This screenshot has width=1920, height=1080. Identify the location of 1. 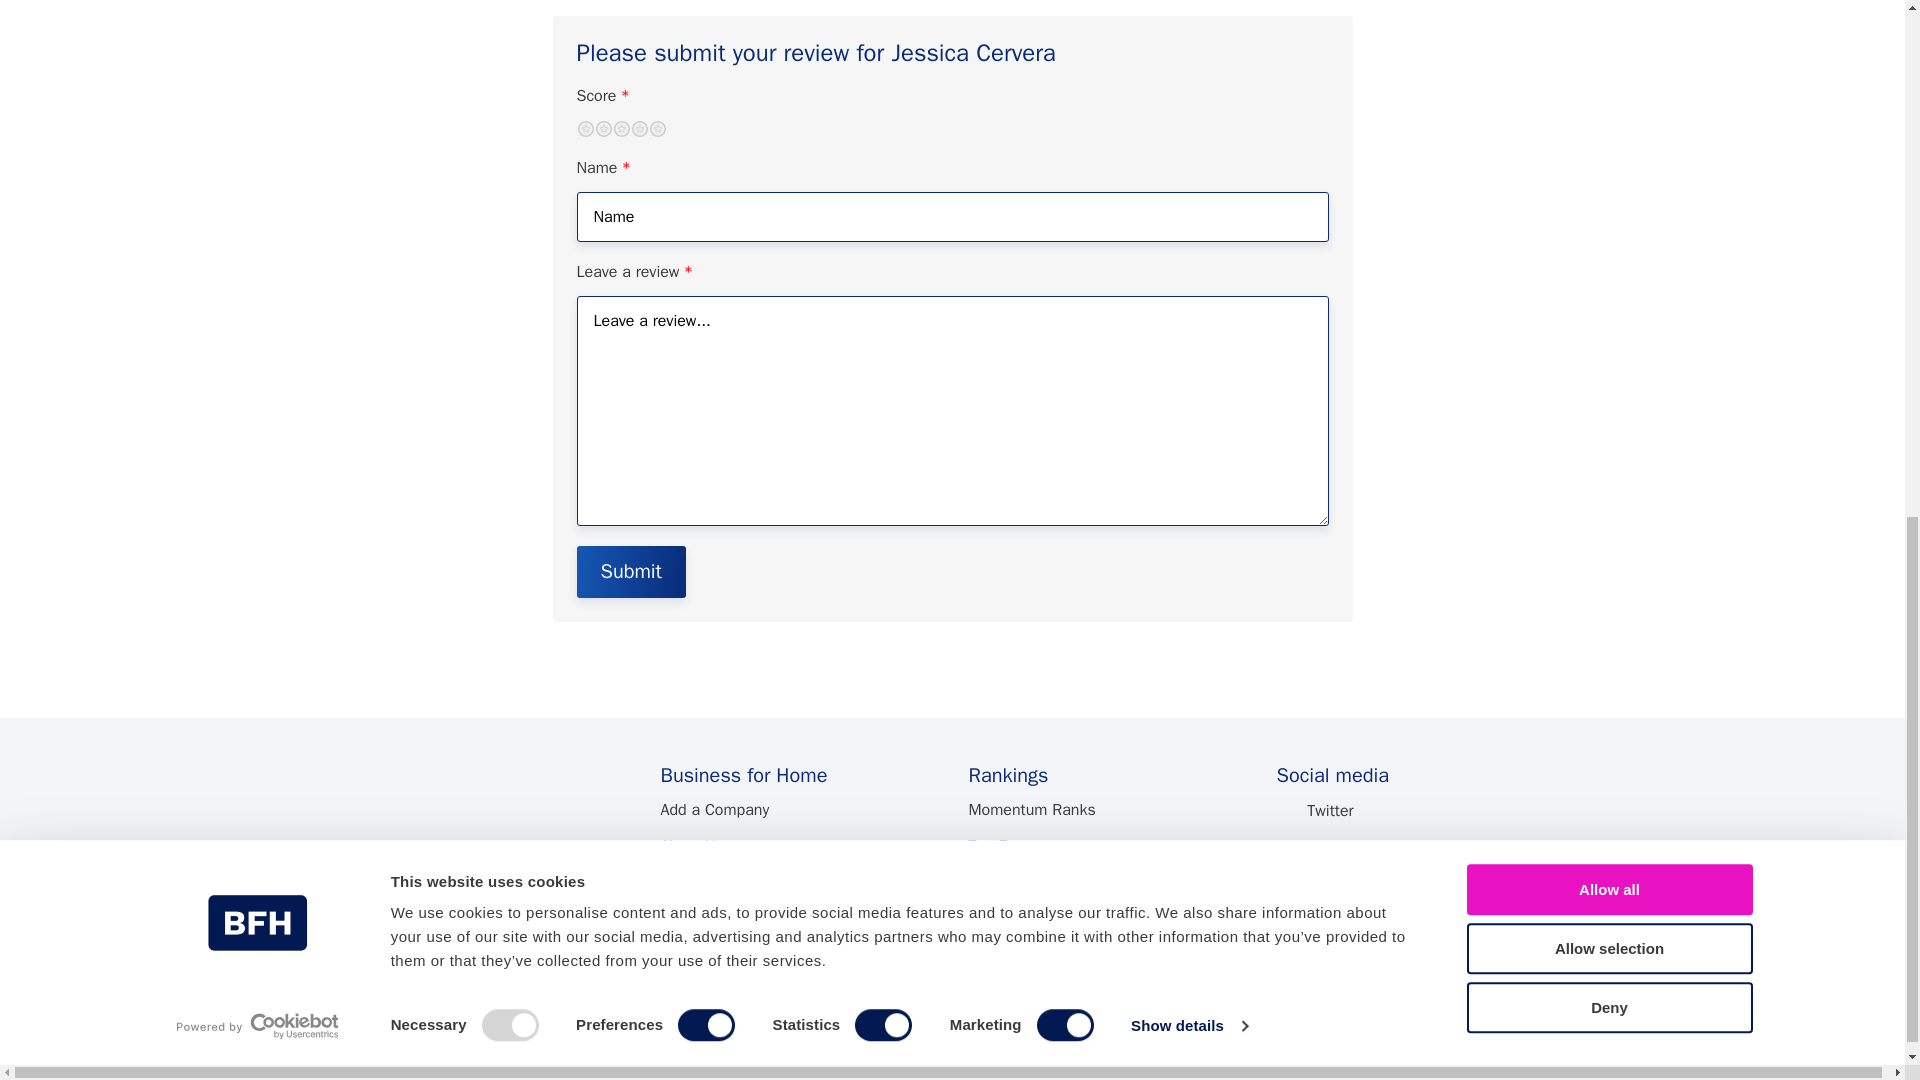
(584, 128).